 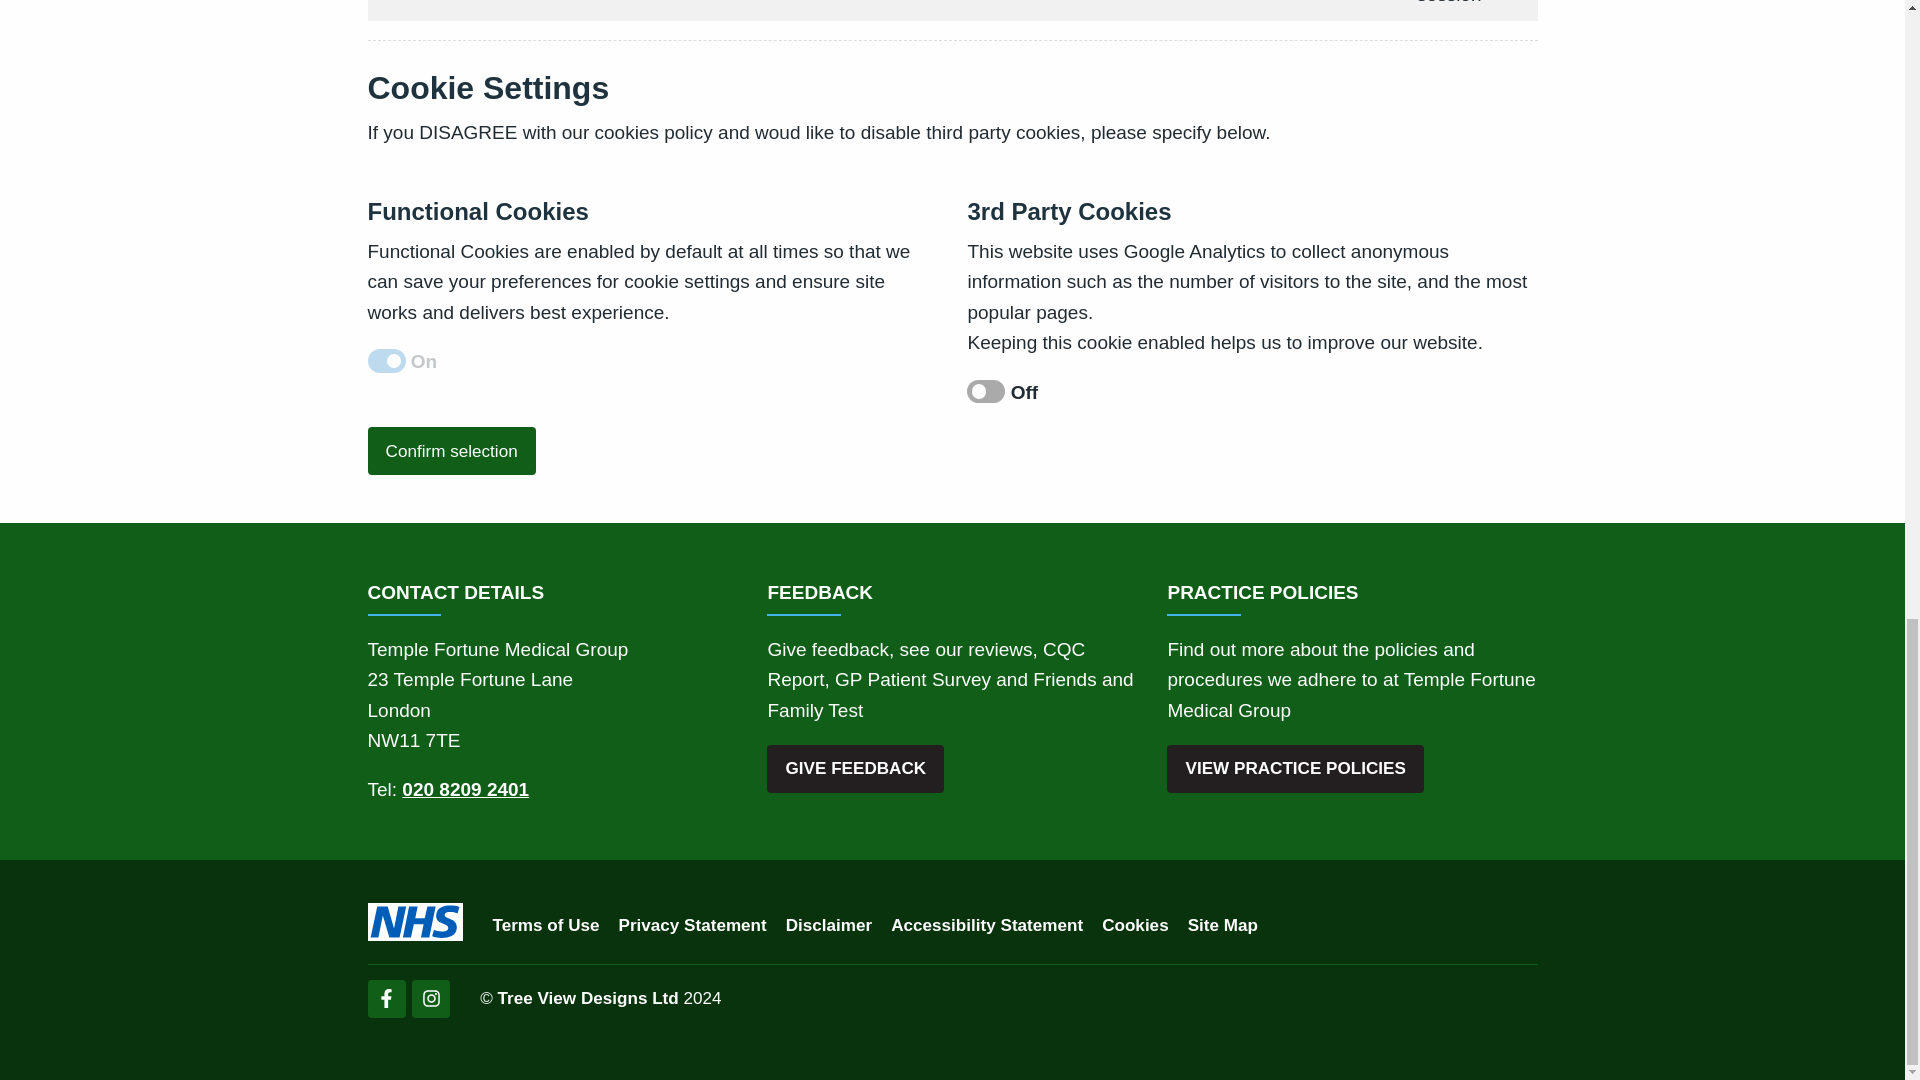 I want to click on 020 8209 2401, so click(x=465, y=789).